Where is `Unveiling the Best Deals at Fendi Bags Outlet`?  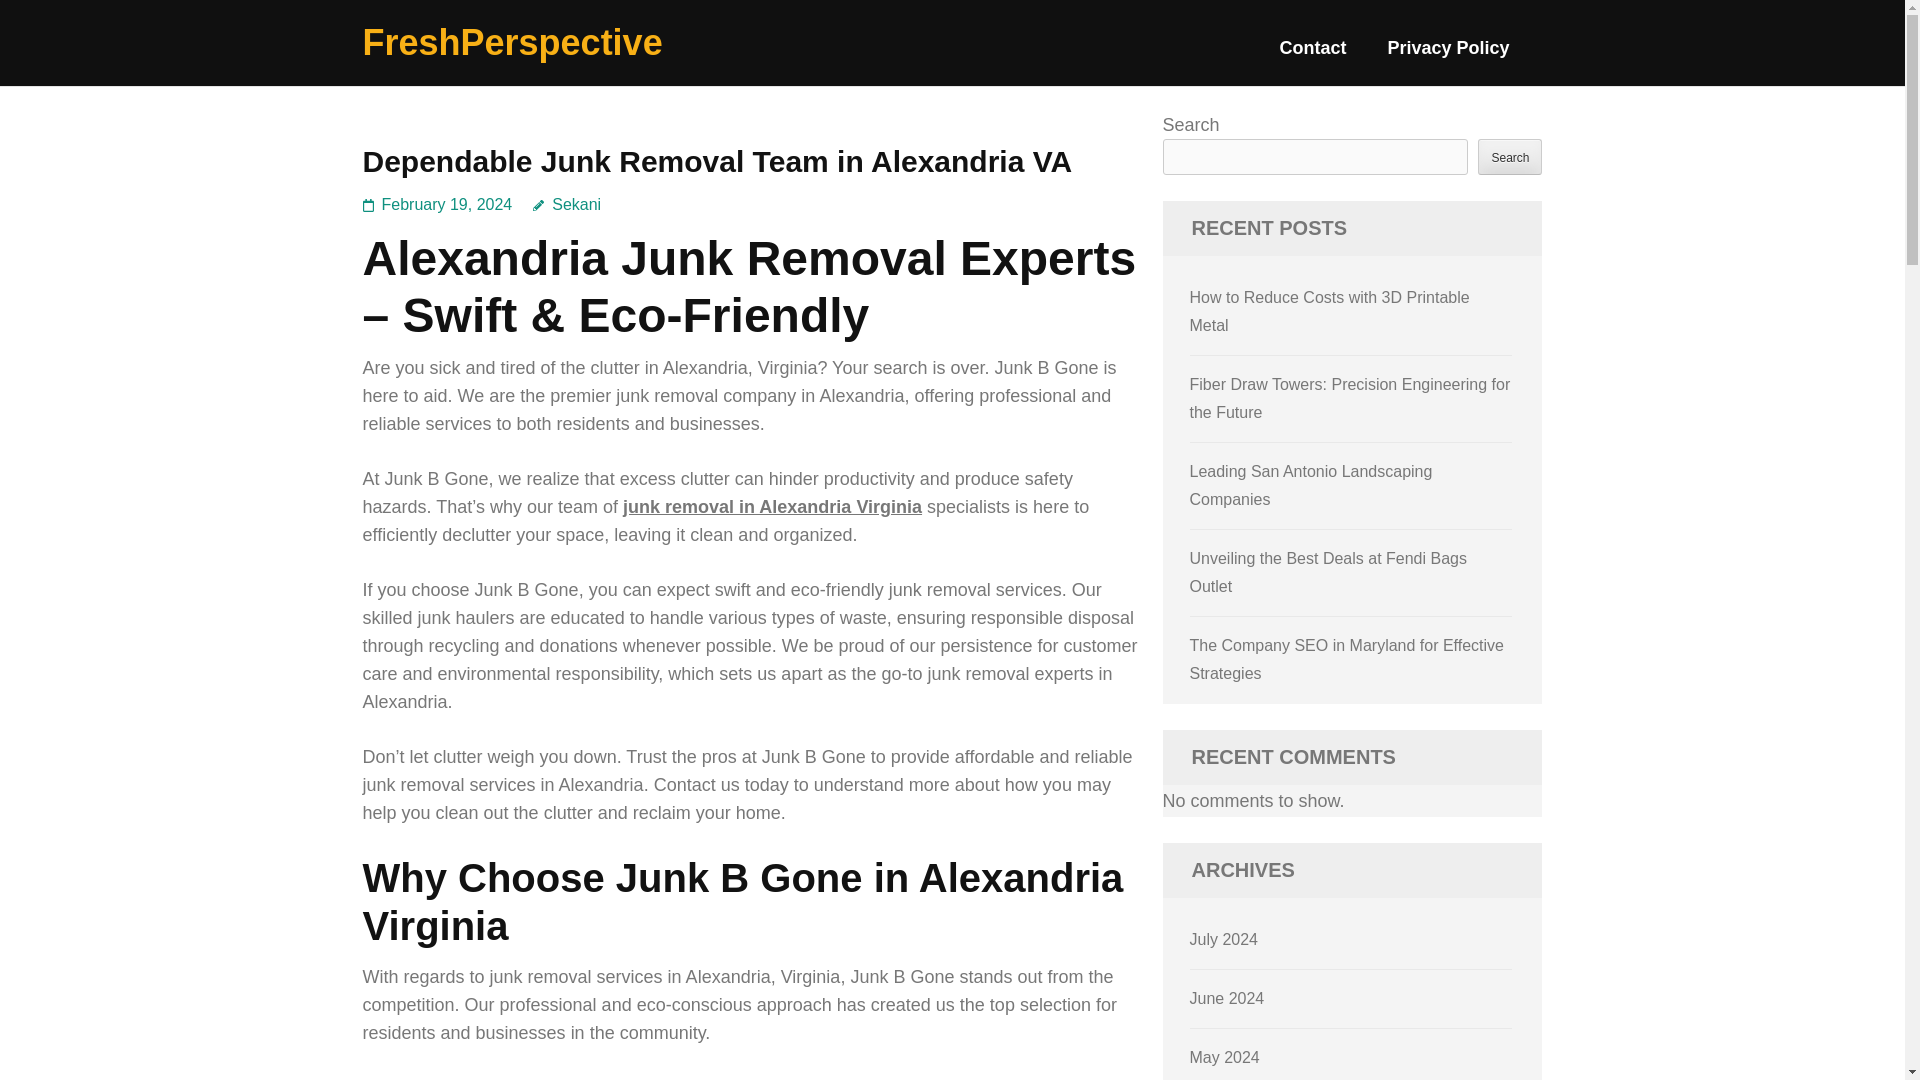 Unveiling the Best Deals at Fendi Bags Outlet is located at coordinates (1328, 572).